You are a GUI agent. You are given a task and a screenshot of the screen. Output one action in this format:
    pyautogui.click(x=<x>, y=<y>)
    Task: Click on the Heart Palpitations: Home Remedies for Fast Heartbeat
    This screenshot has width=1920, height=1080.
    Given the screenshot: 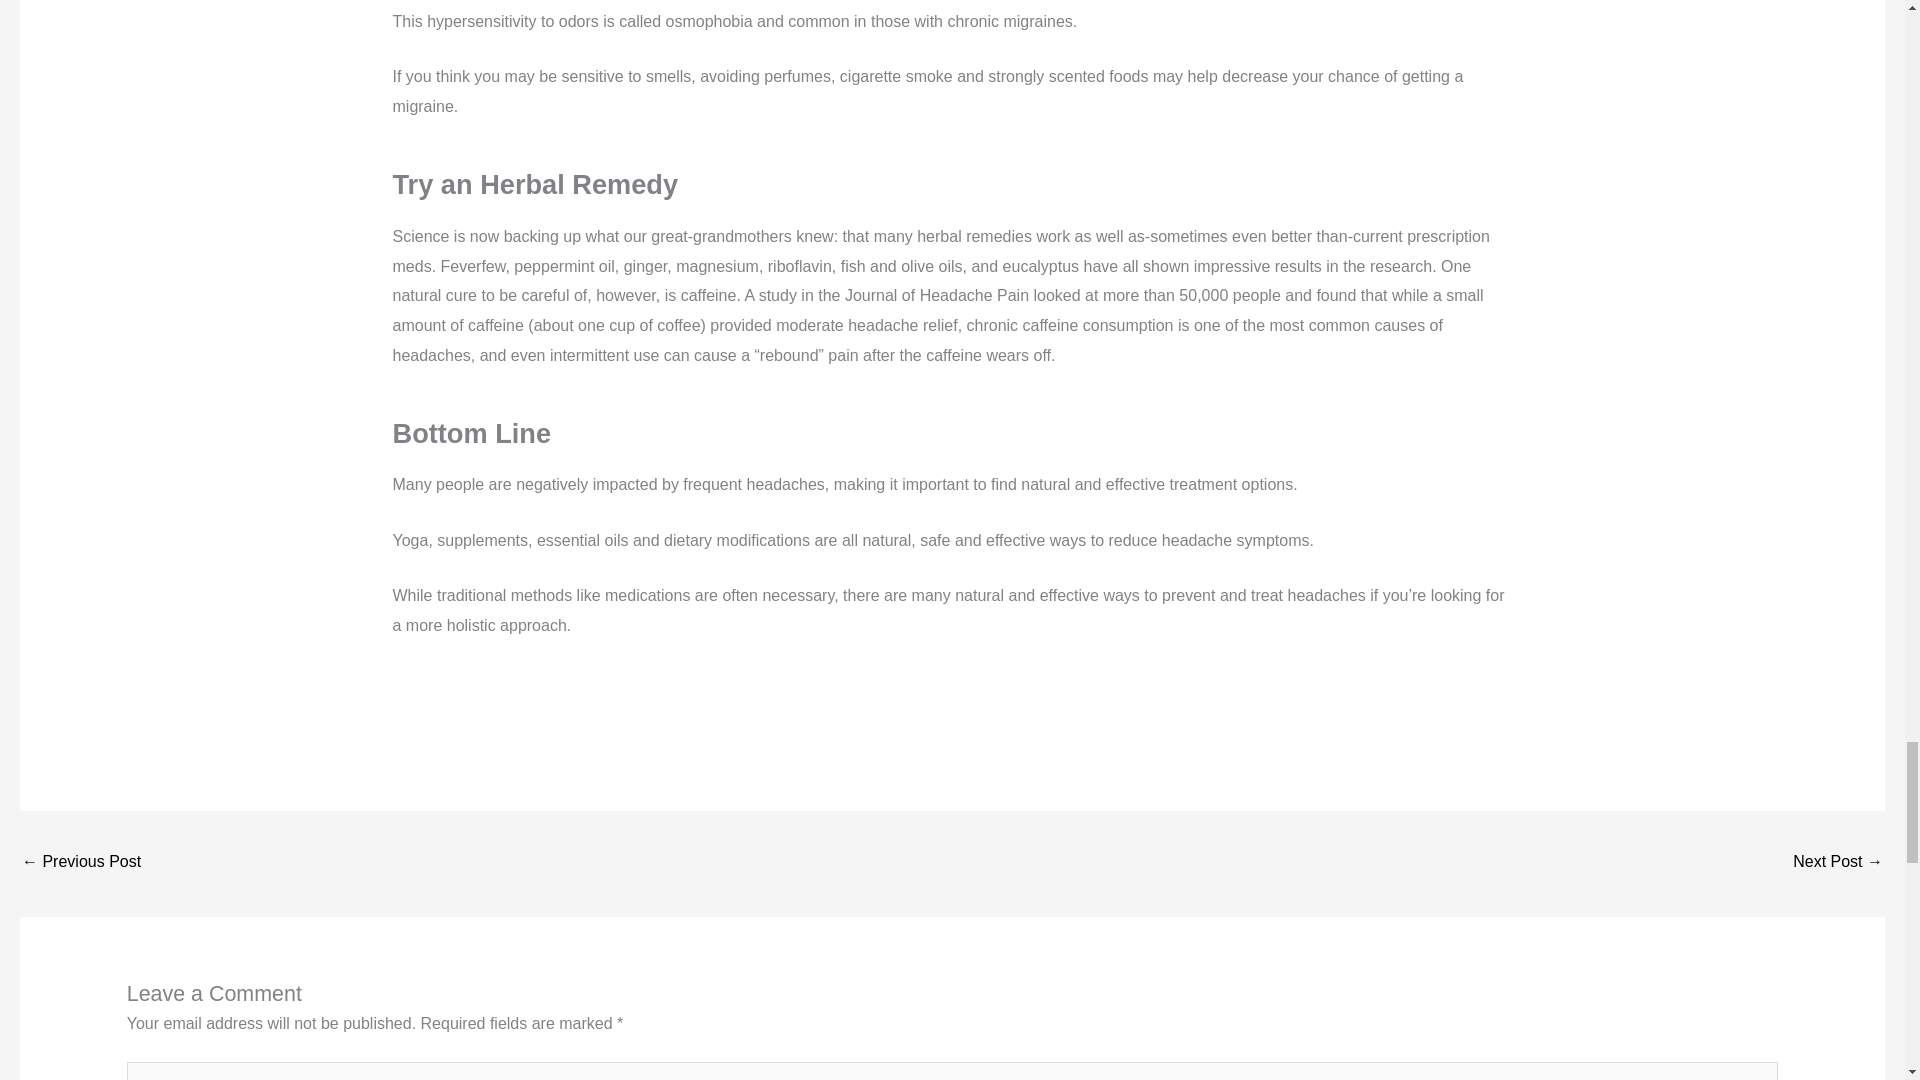 What is the action you would take?
    pyautogui.click(x=80, y=863)
    